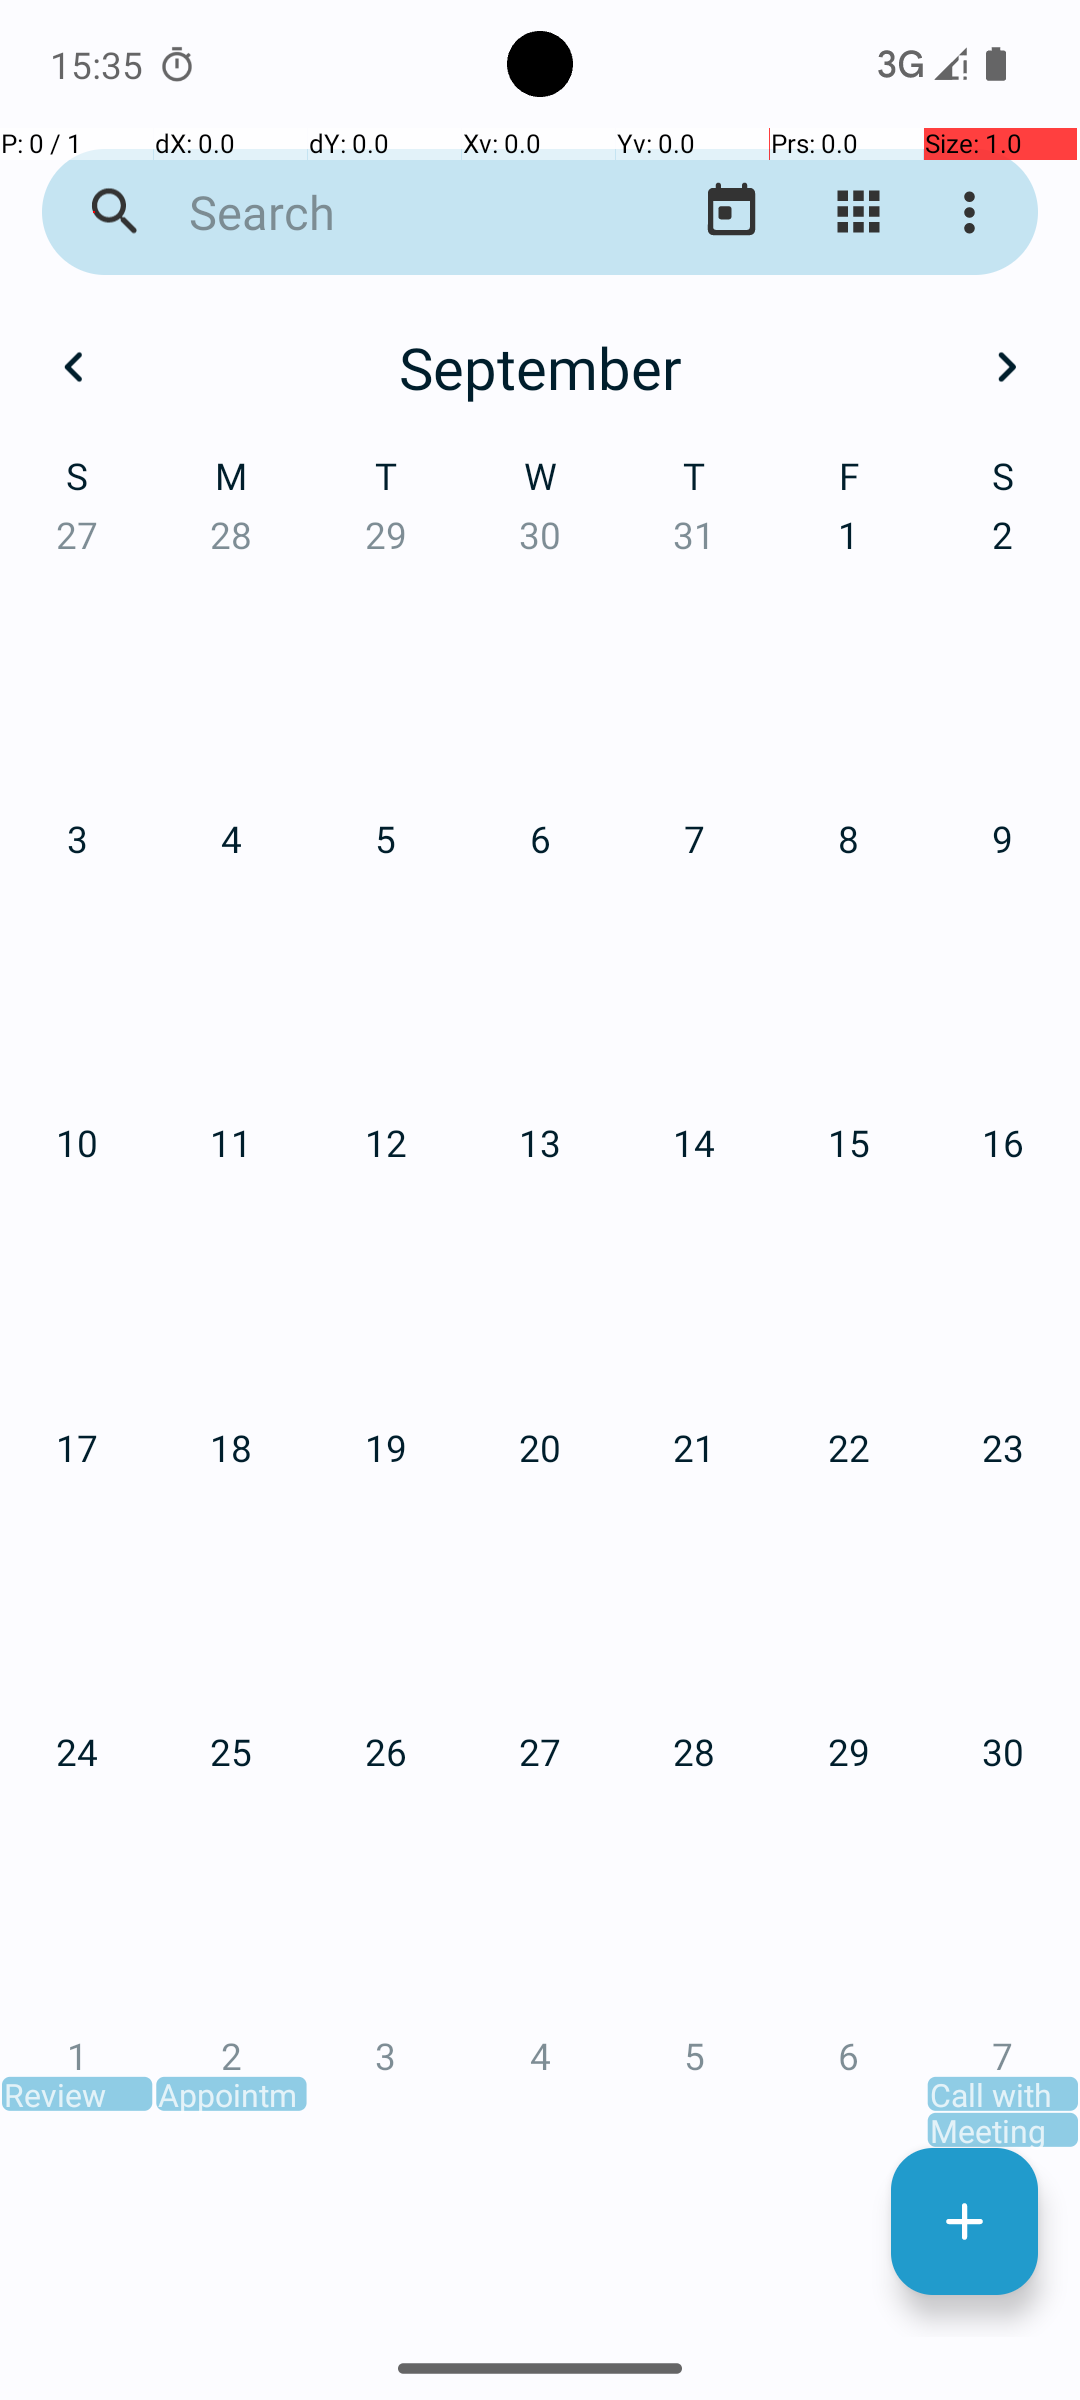 Image resolution: width=1080 pixels, height=2400 pixels. I want to click on September, so click(540, 367).